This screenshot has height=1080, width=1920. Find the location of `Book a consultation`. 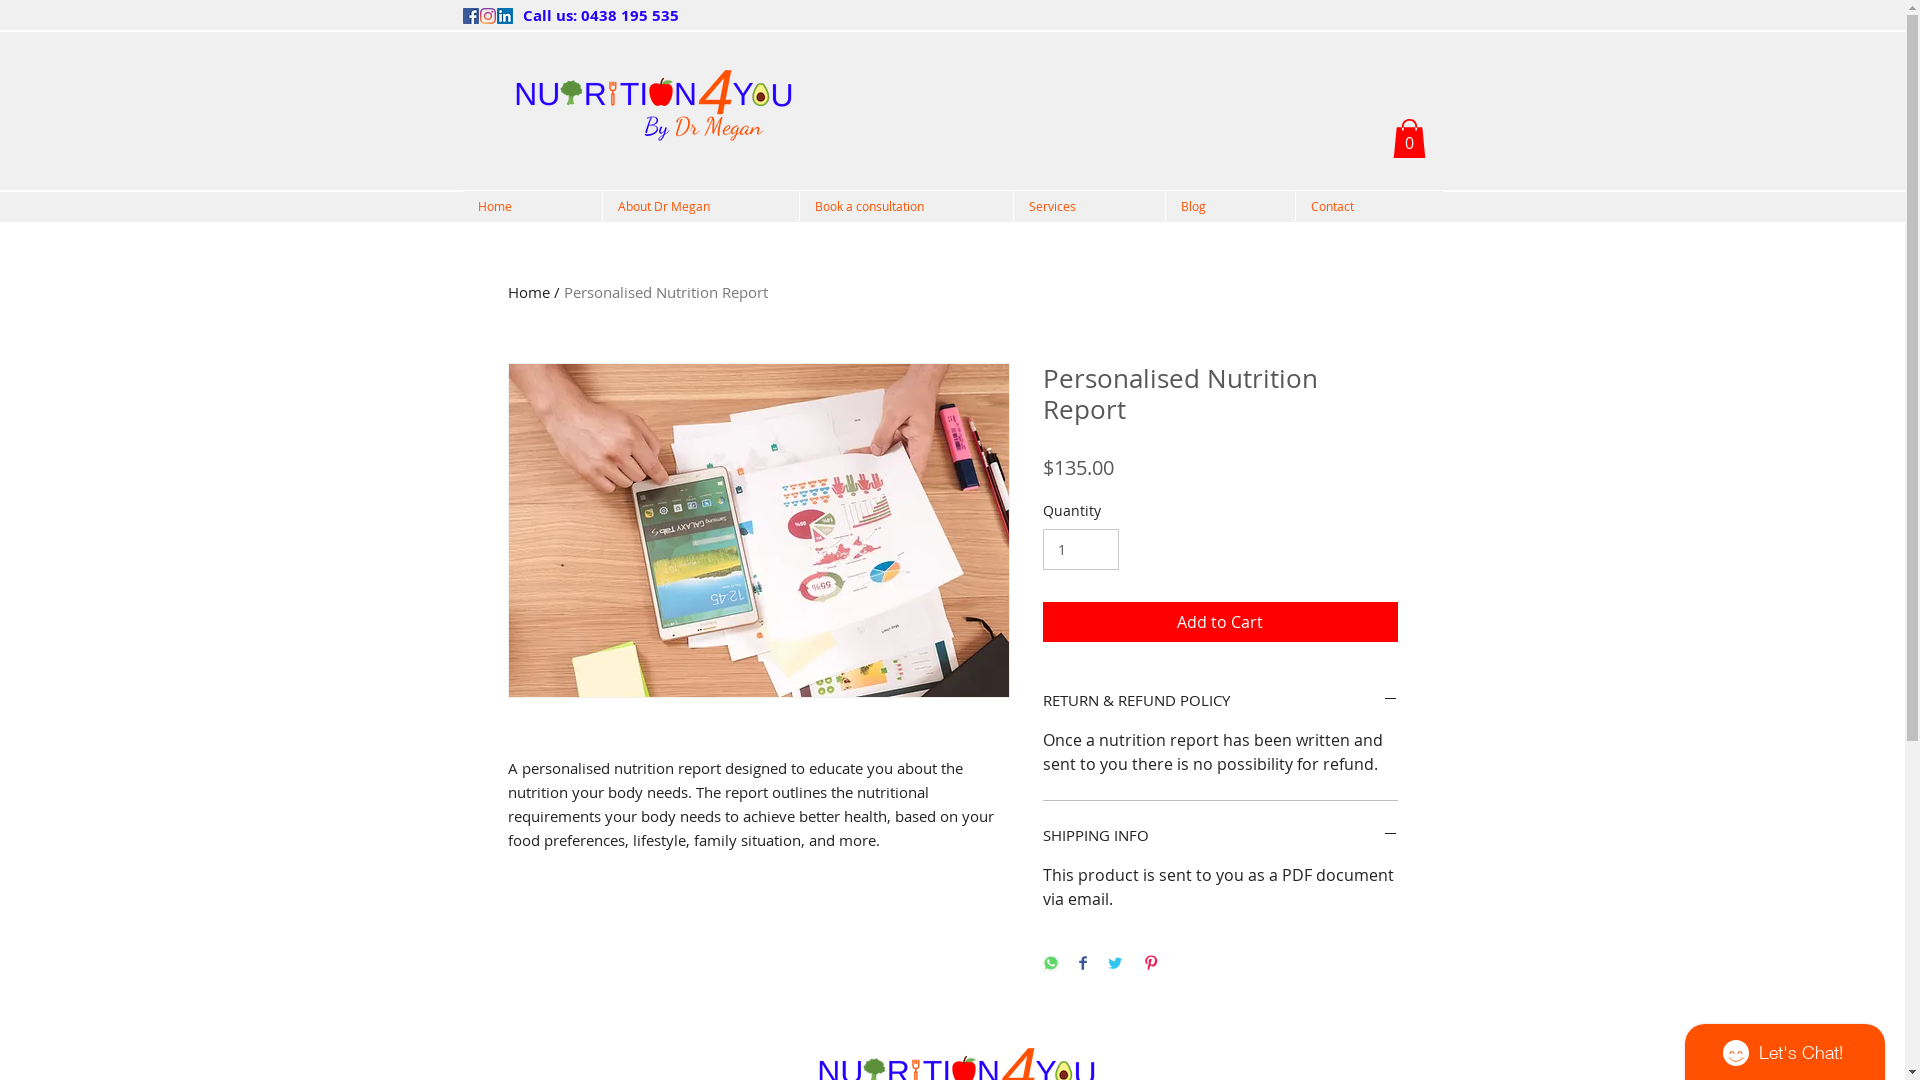

Book a consultation is located at coordinates (905, 206).